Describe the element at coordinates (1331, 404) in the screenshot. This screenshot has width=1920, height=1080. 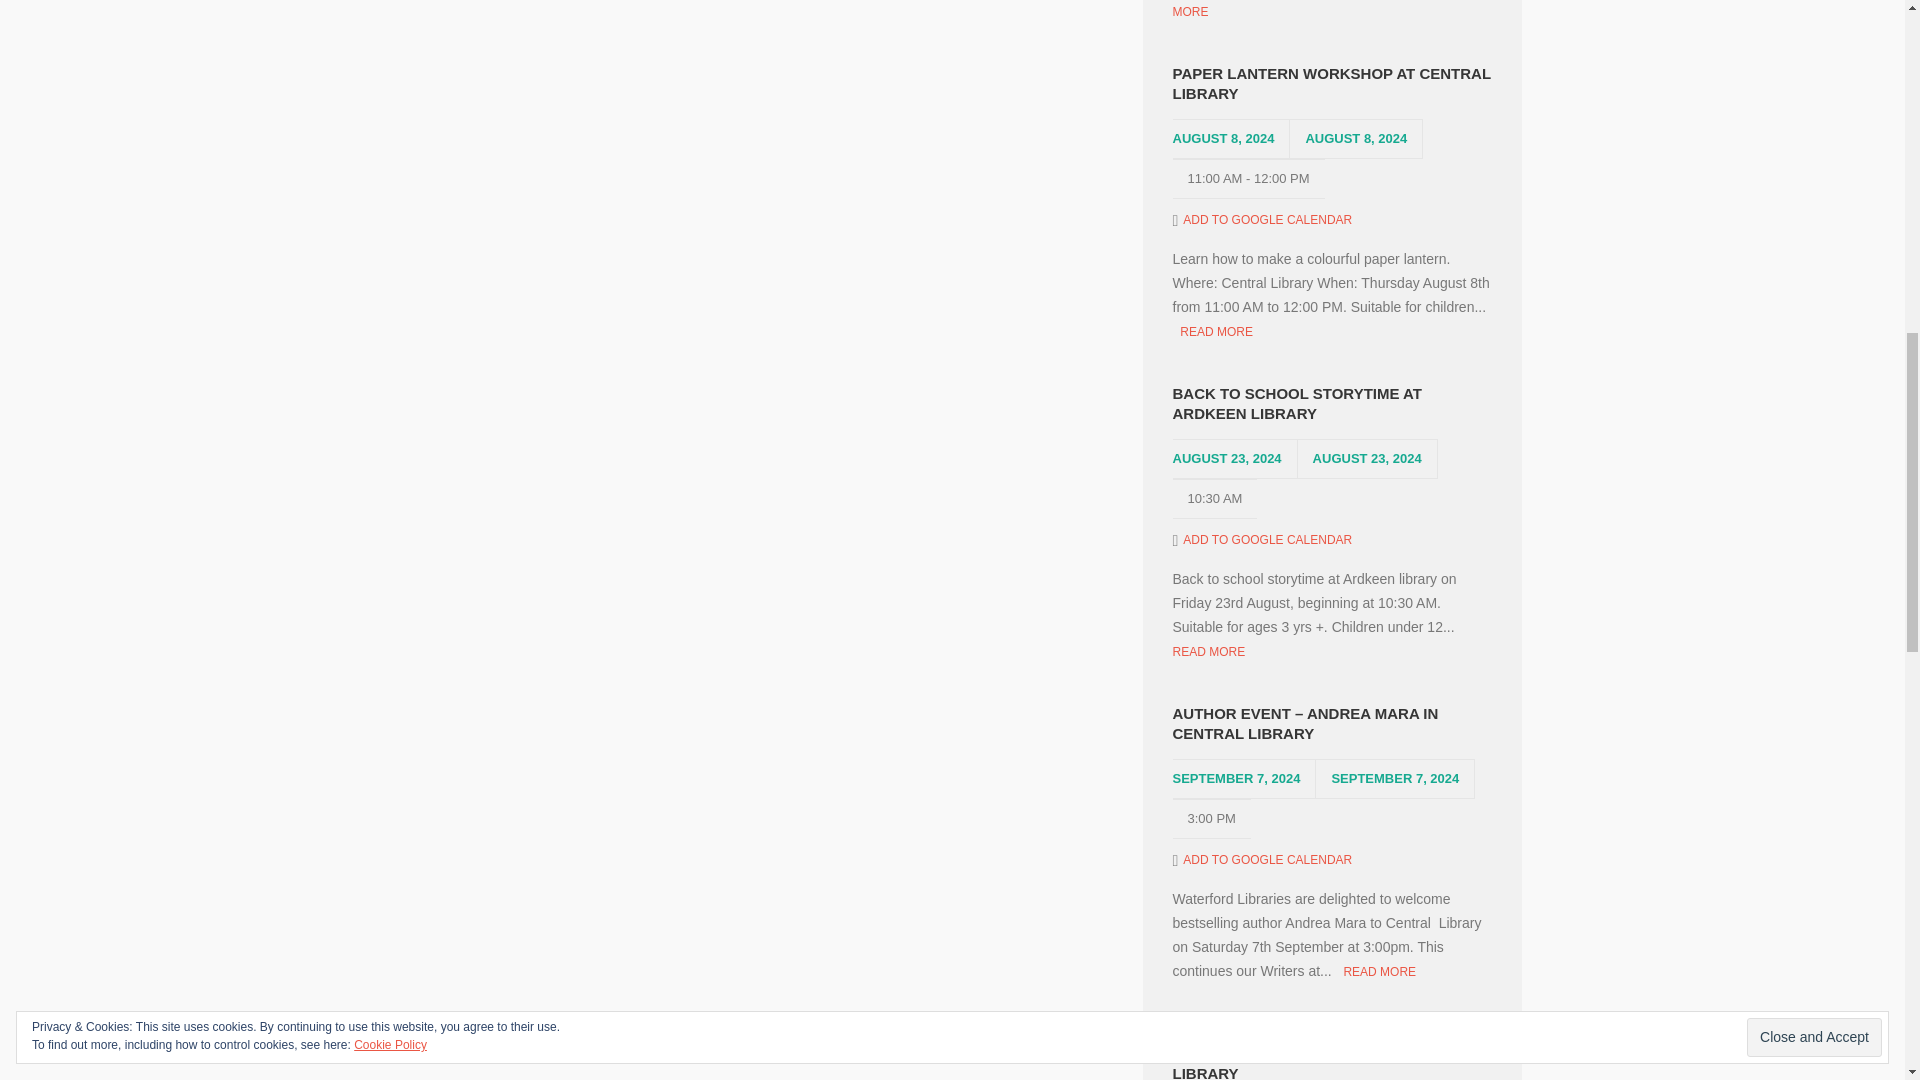
I see `Permalink to: Back to School Storytime at Ardkeen Library` at that location.